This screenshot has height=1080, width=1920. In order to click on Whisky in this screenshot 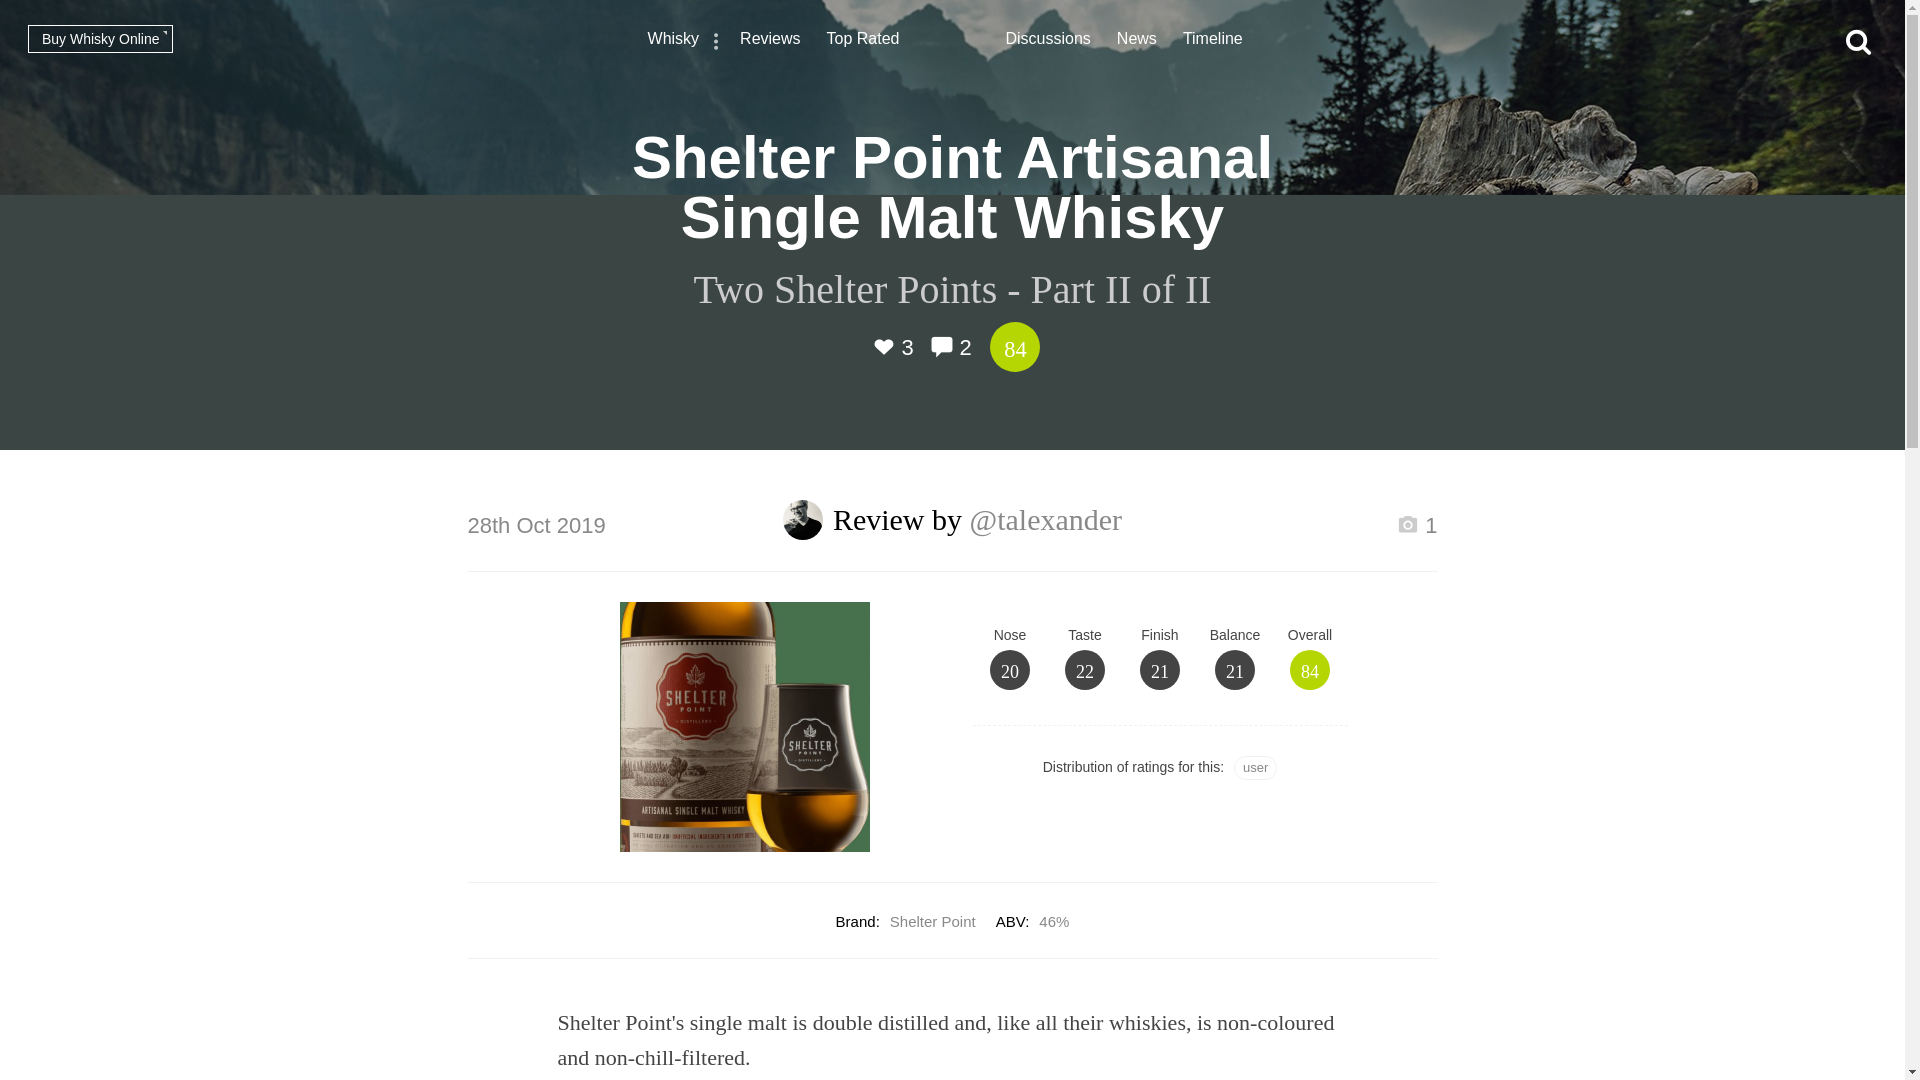, I will do `click(674, 41)`.